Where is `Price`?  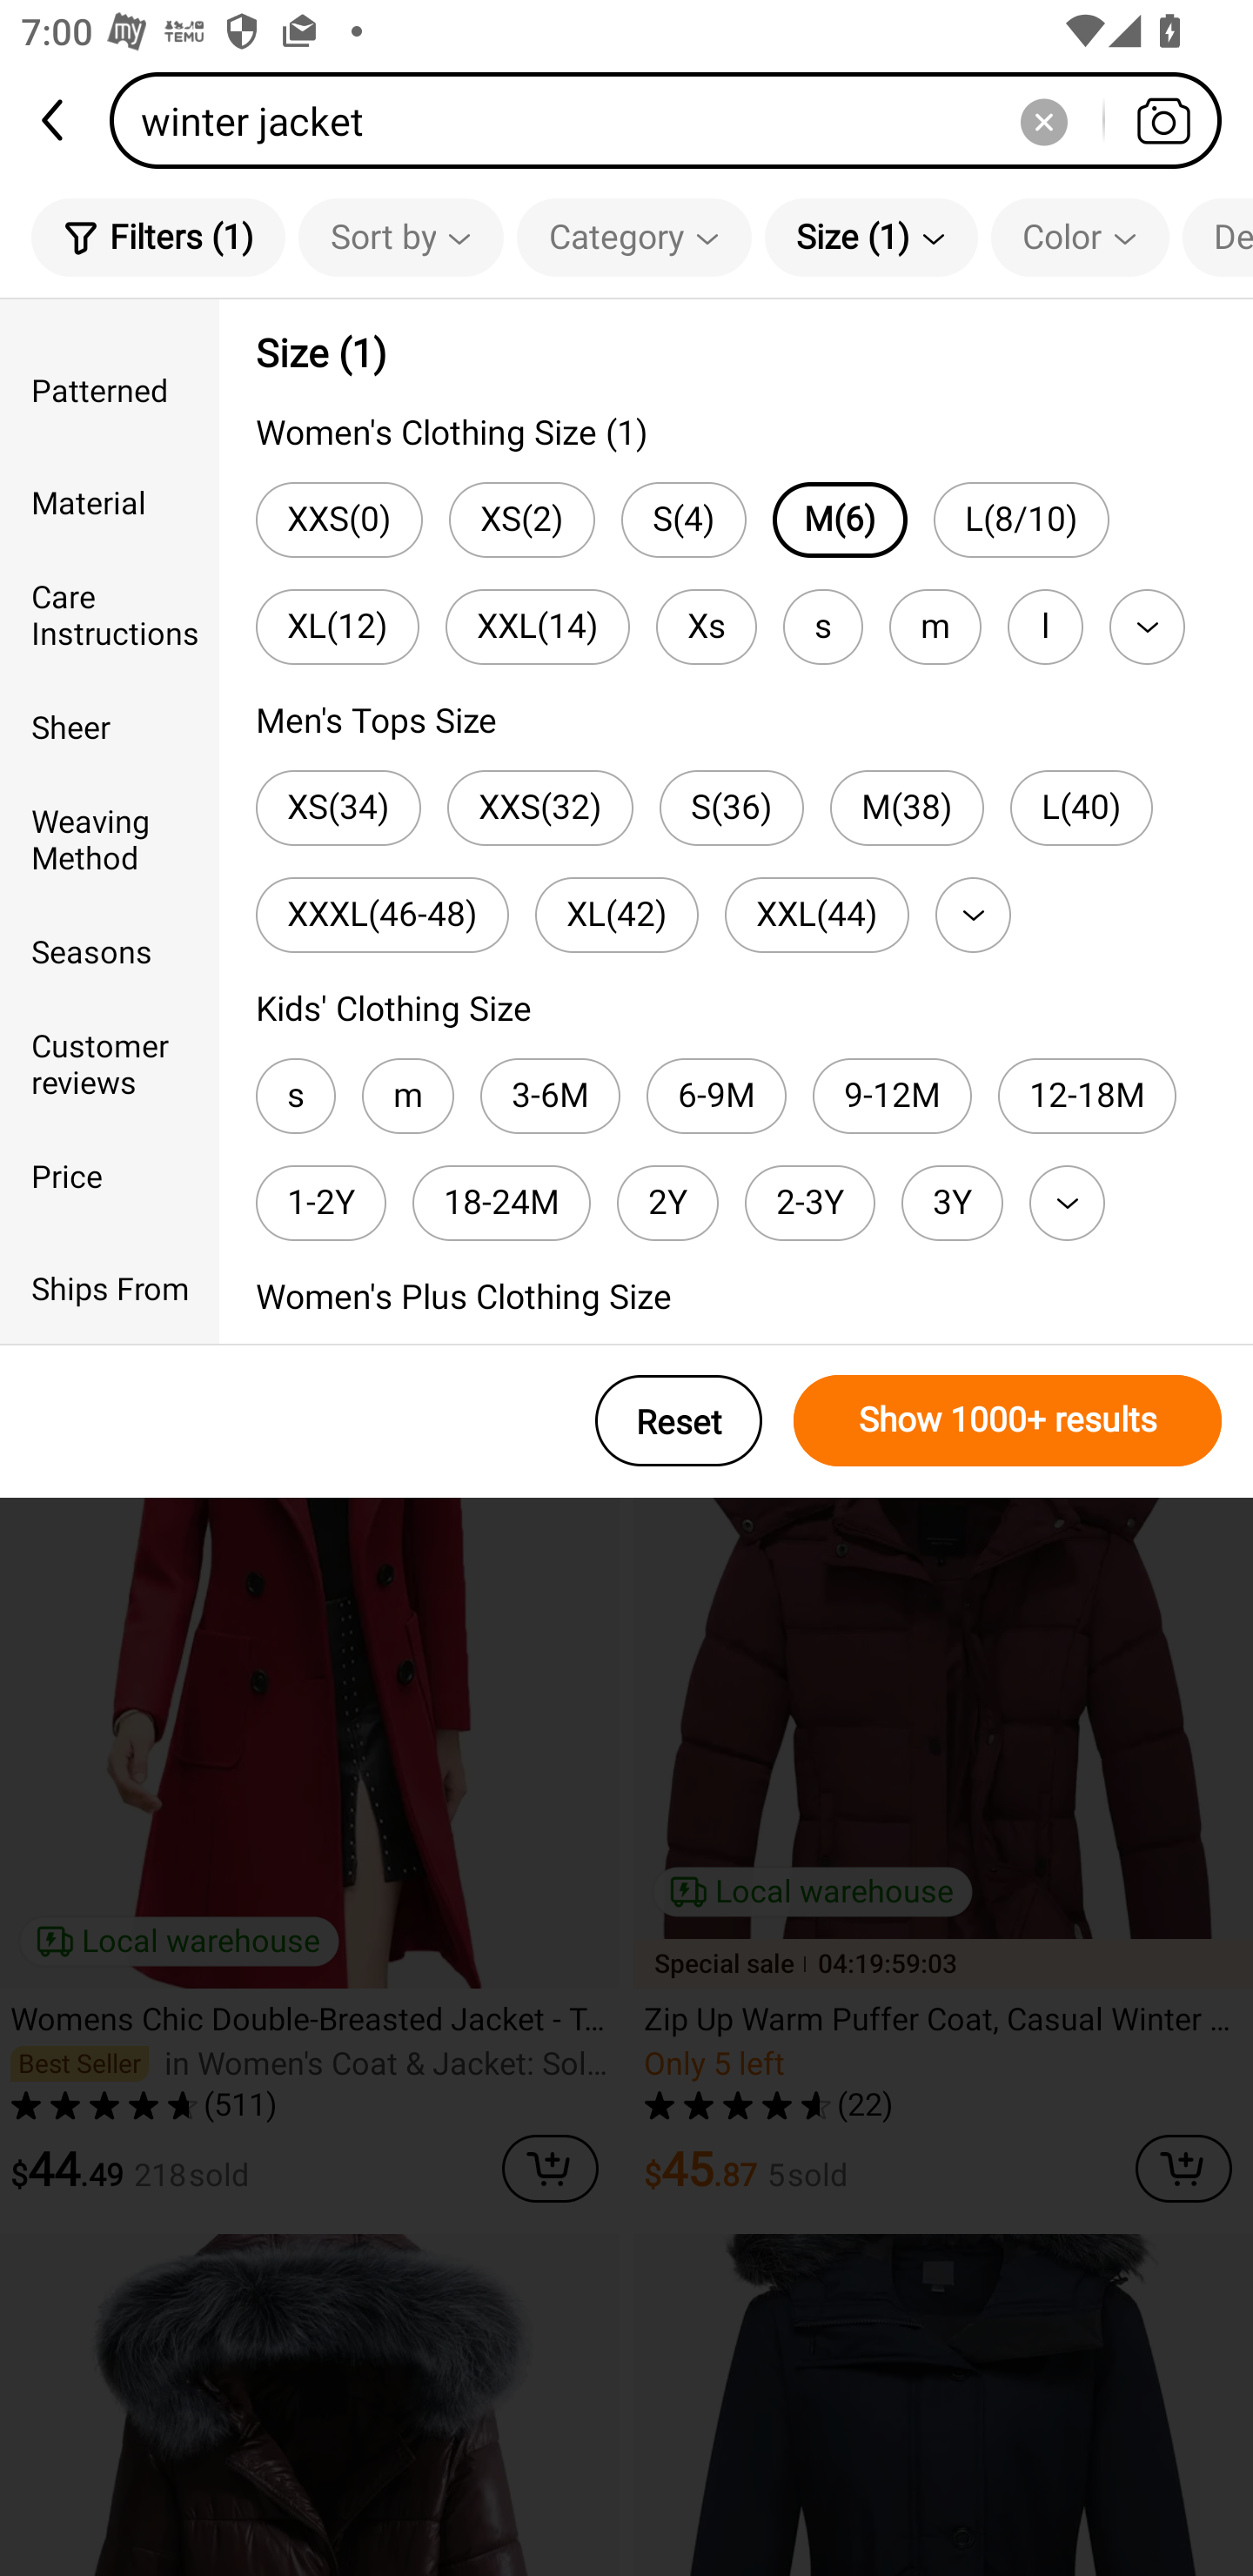
Price is located at coordinates (110, 1174).